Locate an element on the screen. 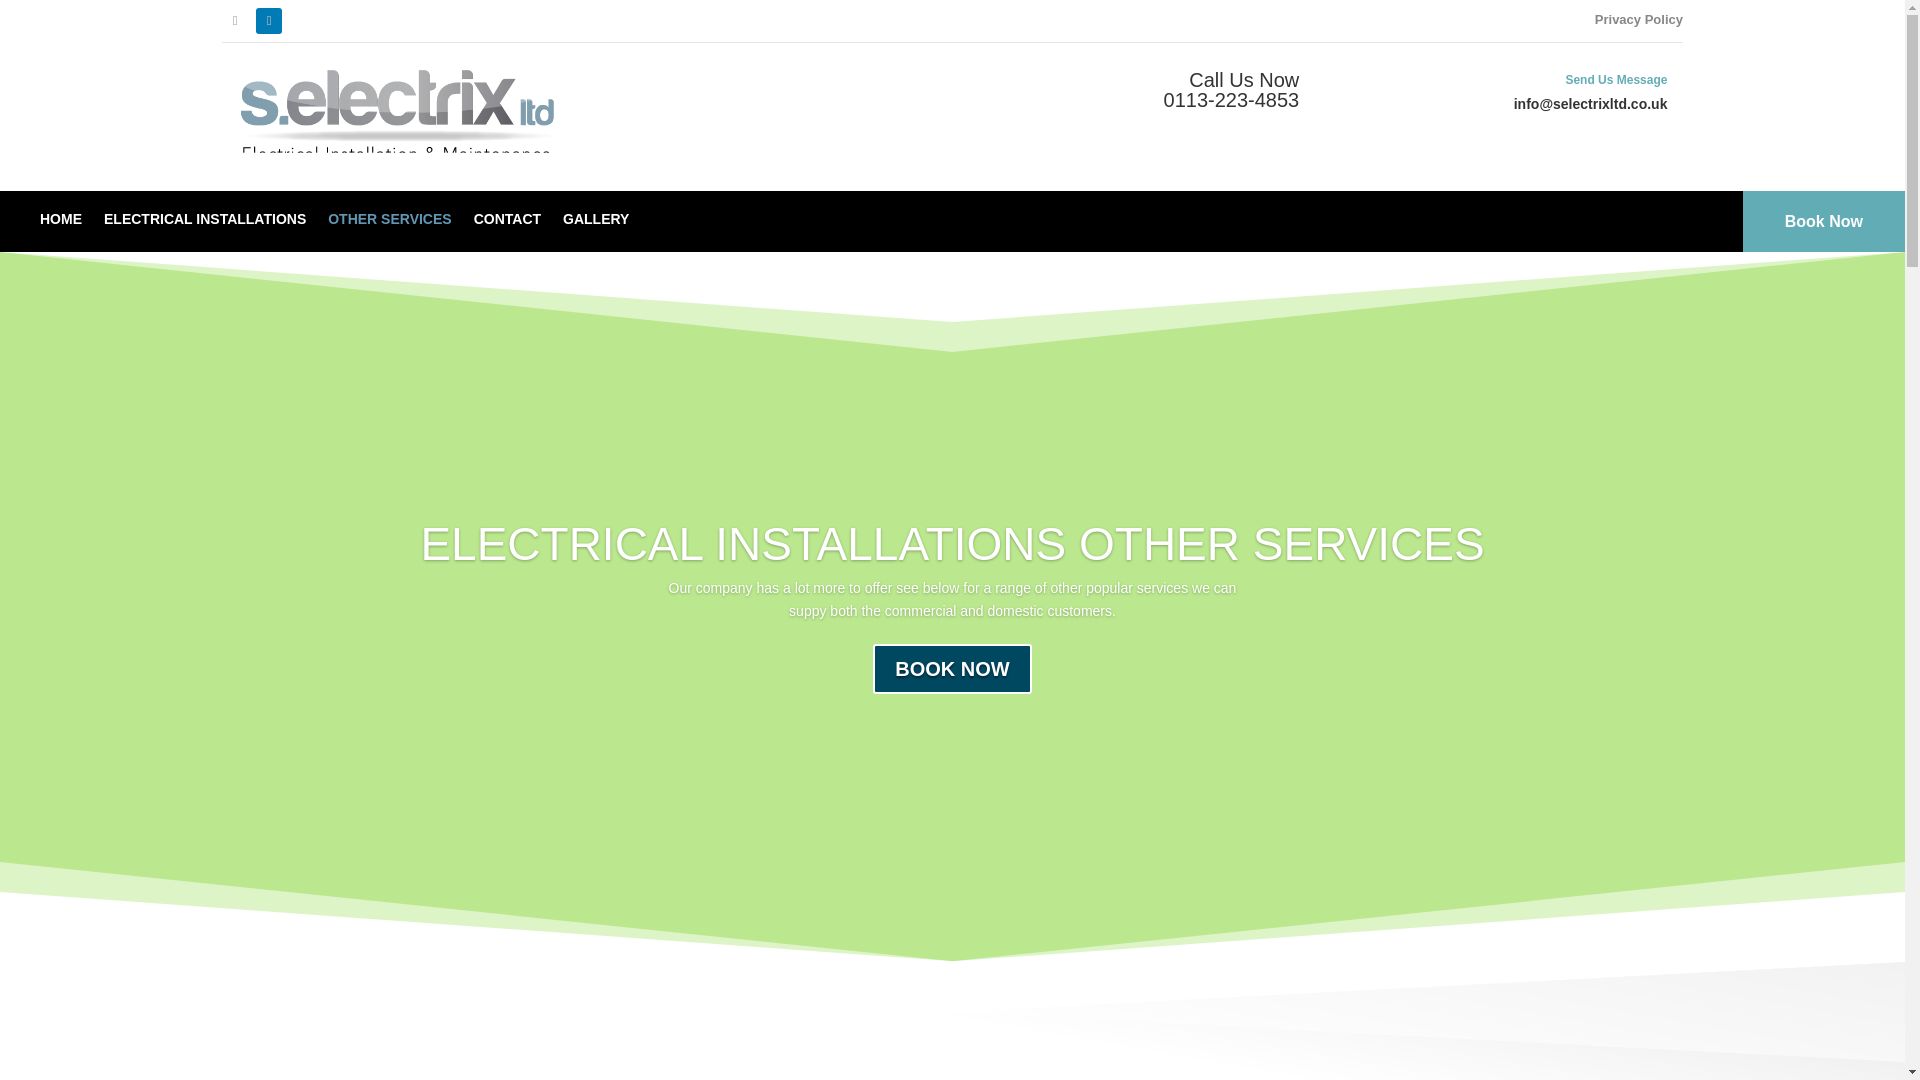  ELECTRICAL INSTALLATIONS is located at coordinates (204, 223).